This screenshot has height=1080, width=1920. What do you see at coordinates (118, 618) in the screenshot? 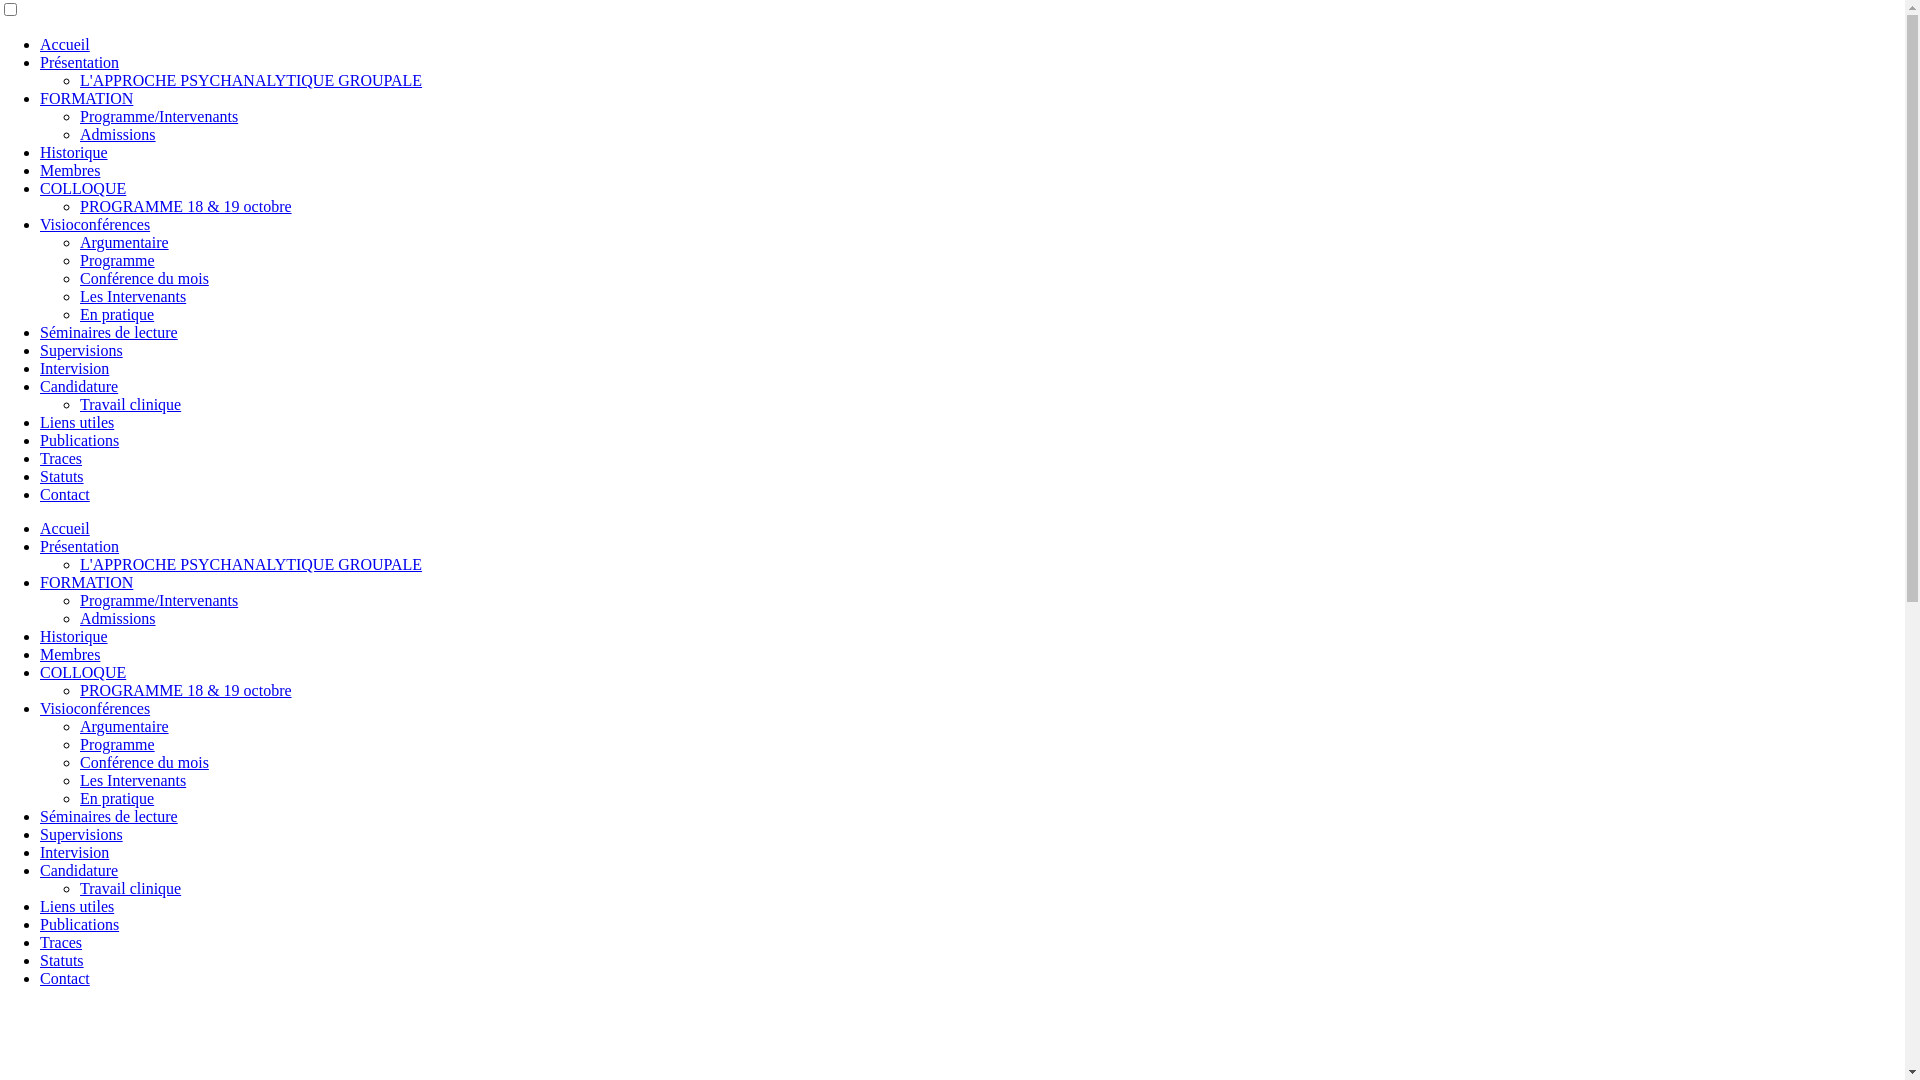
I see `Admissions` at bounding box center [118, 618].